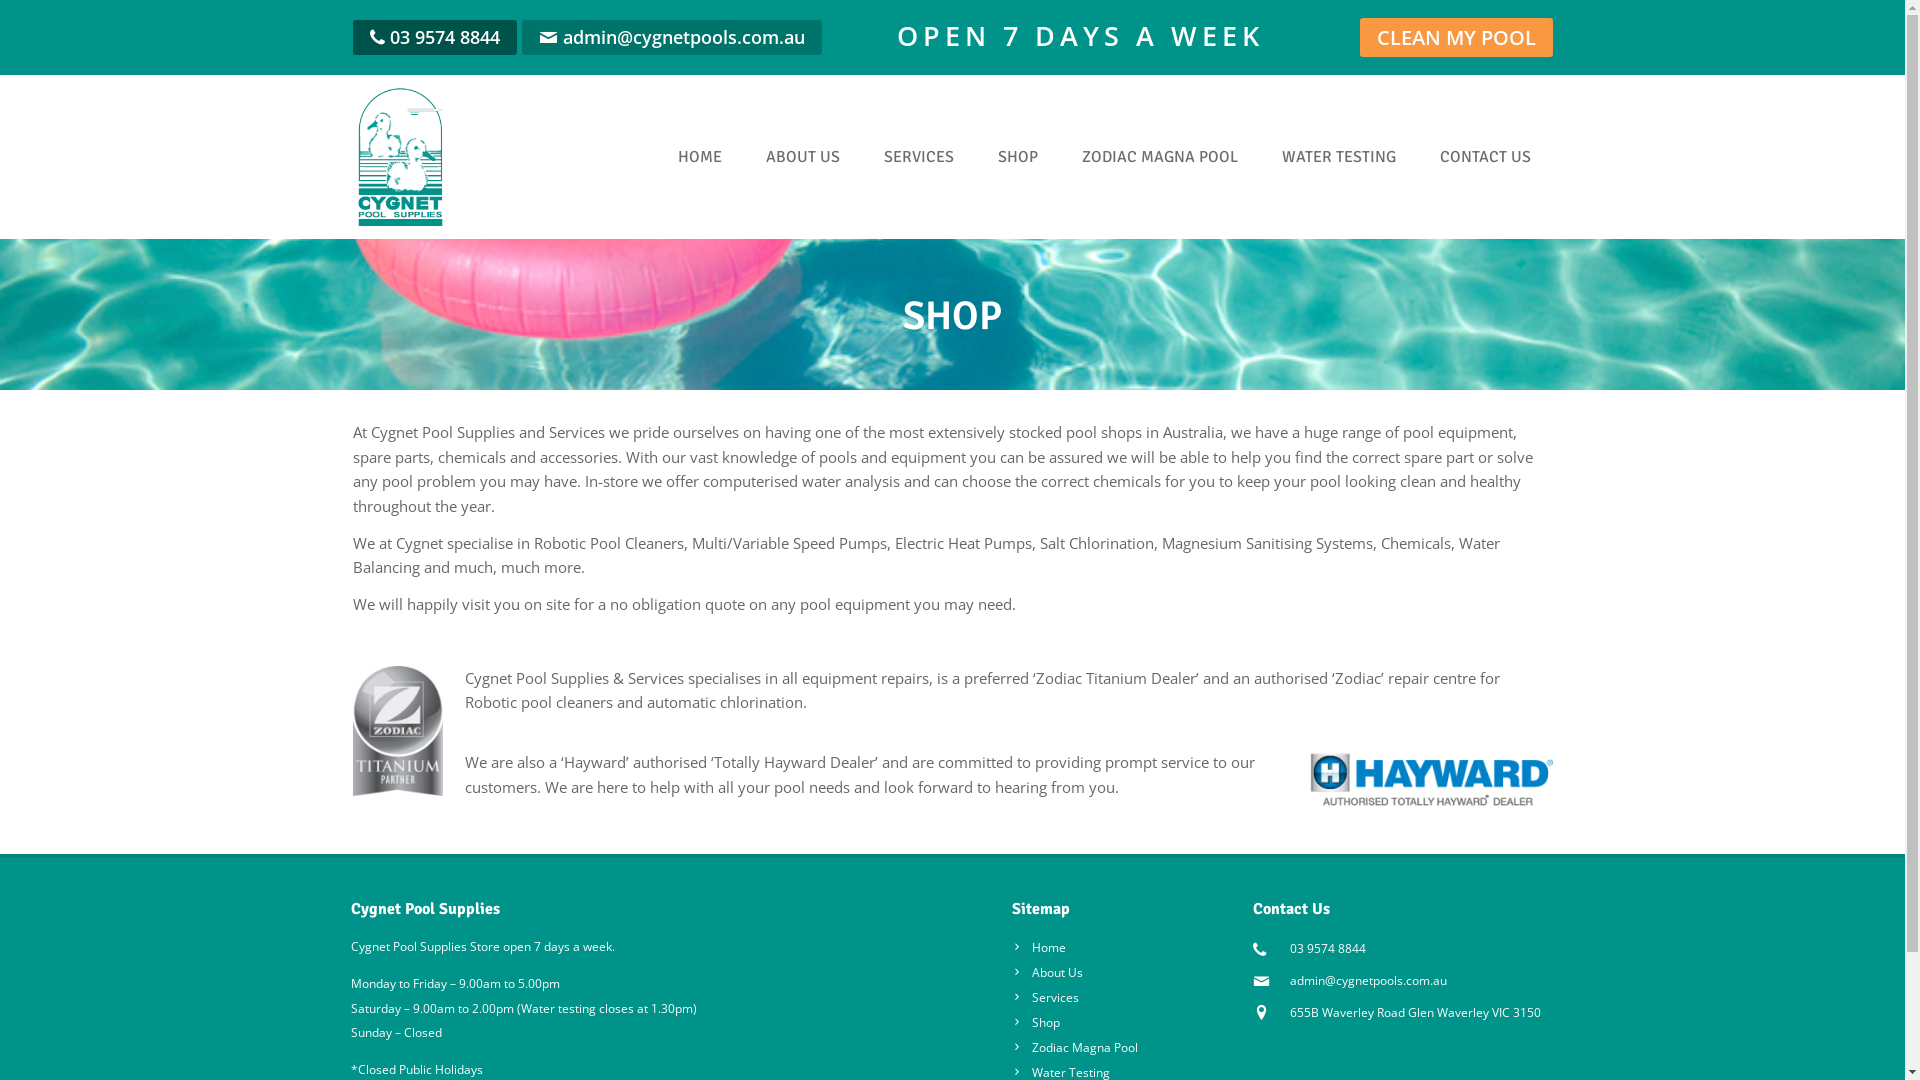 This screenshot has height=1080, width=1920. Describe the element at coordinates (1036, 1022) in the screenshot. I see `Shop` at that location.